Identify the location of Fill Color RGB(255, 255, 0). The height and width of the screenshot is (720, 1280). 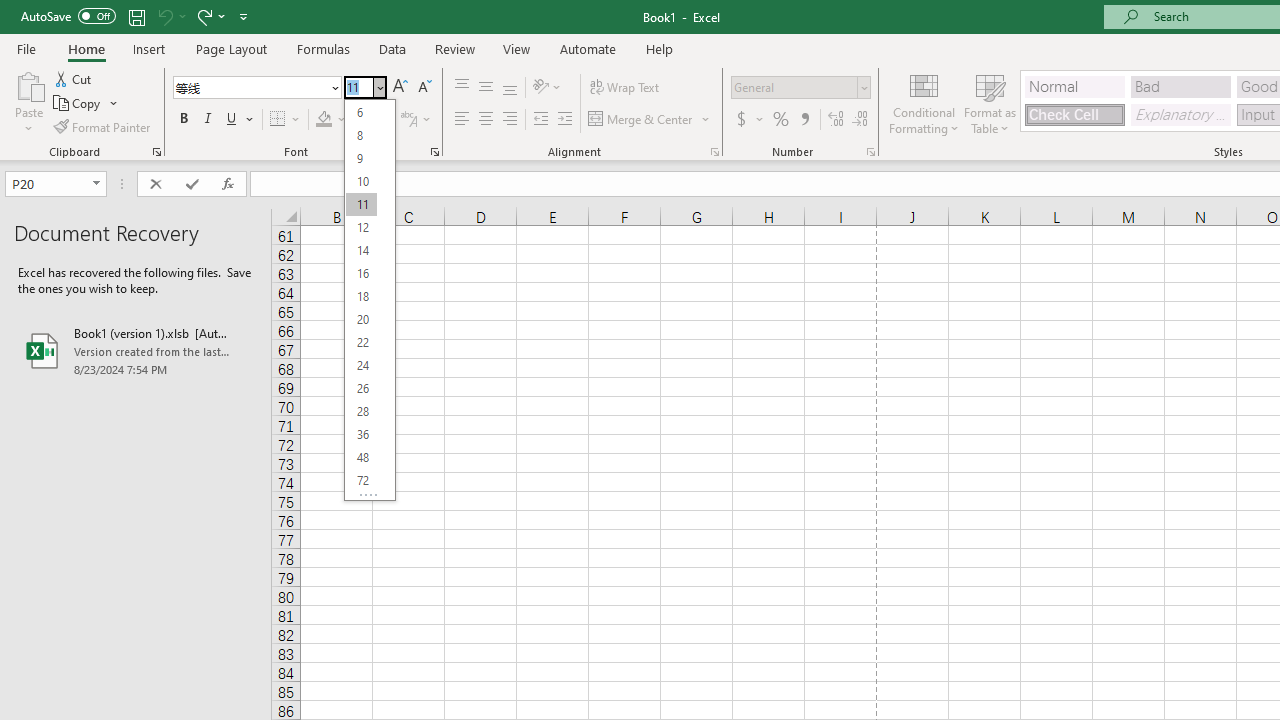
(324, 120).